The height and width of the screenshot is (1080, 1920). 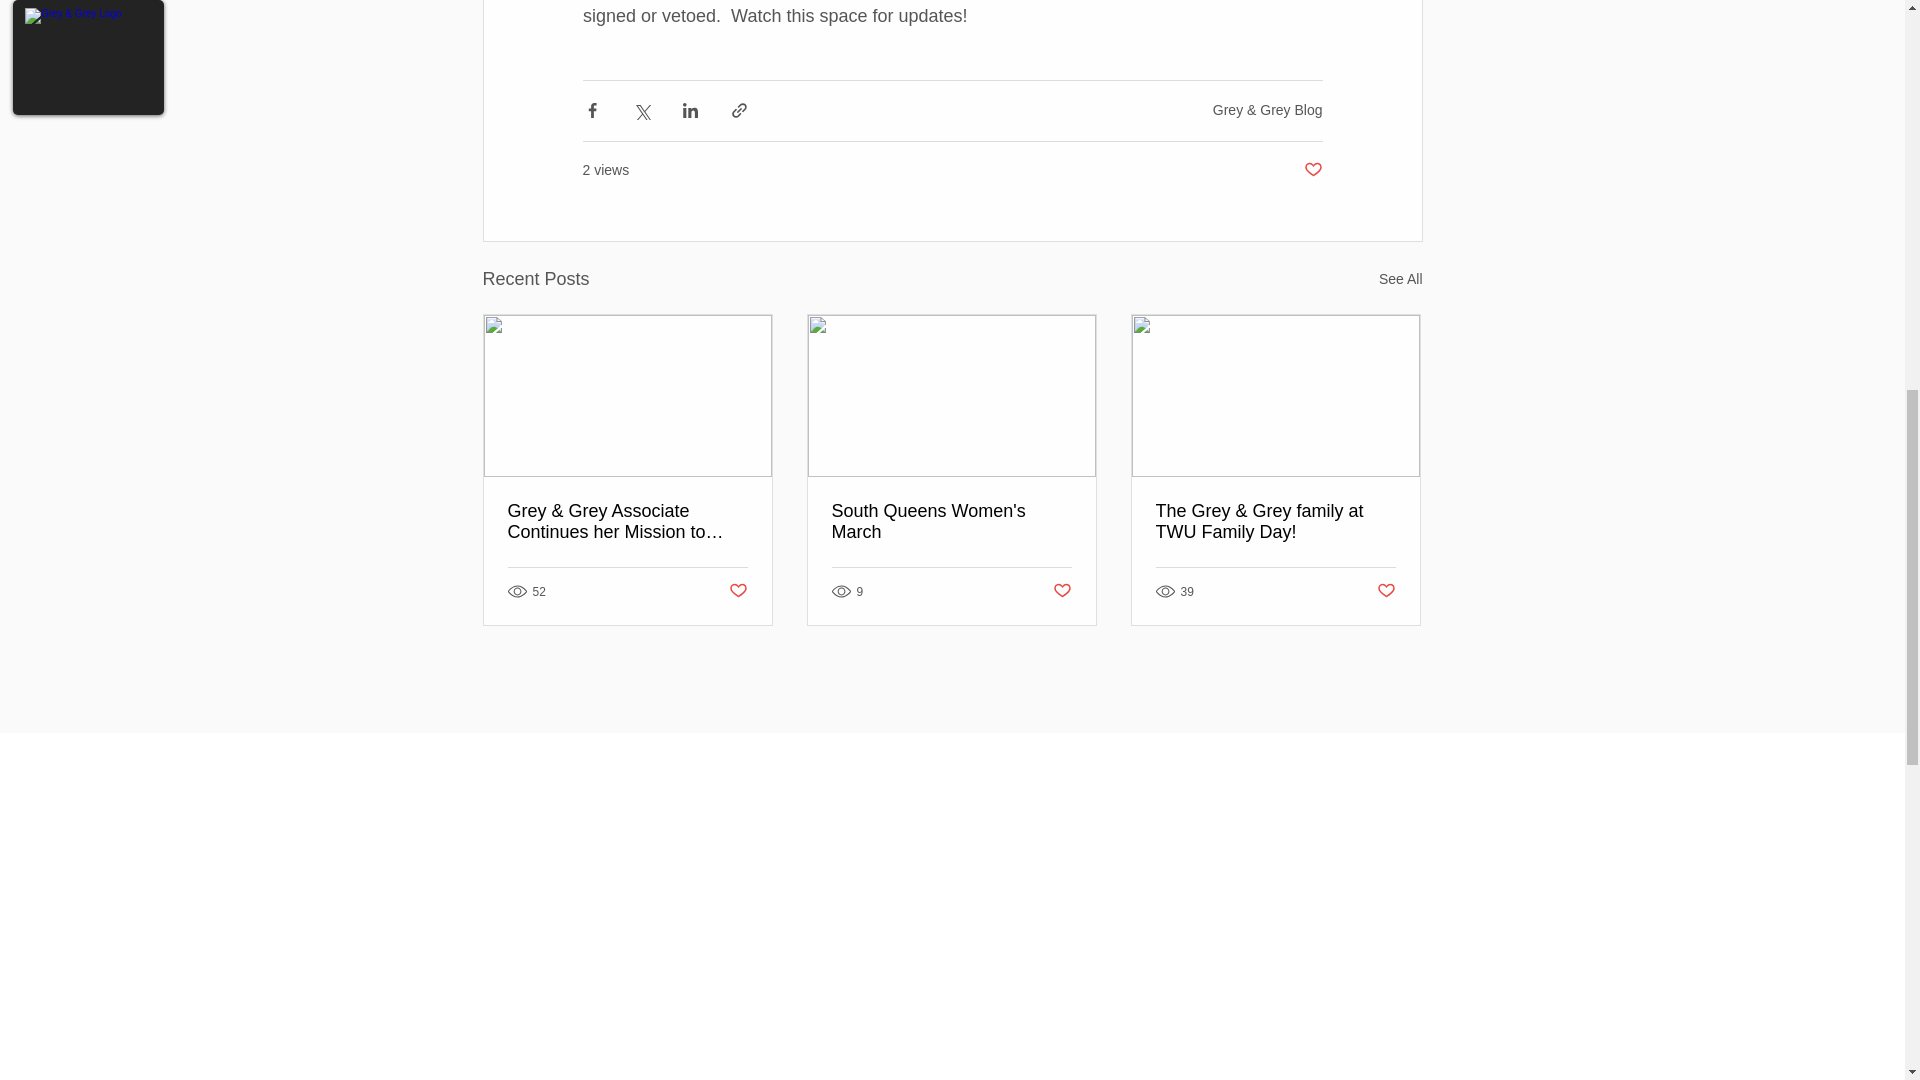 I want to click on See All, so click(x=1400, y=278).